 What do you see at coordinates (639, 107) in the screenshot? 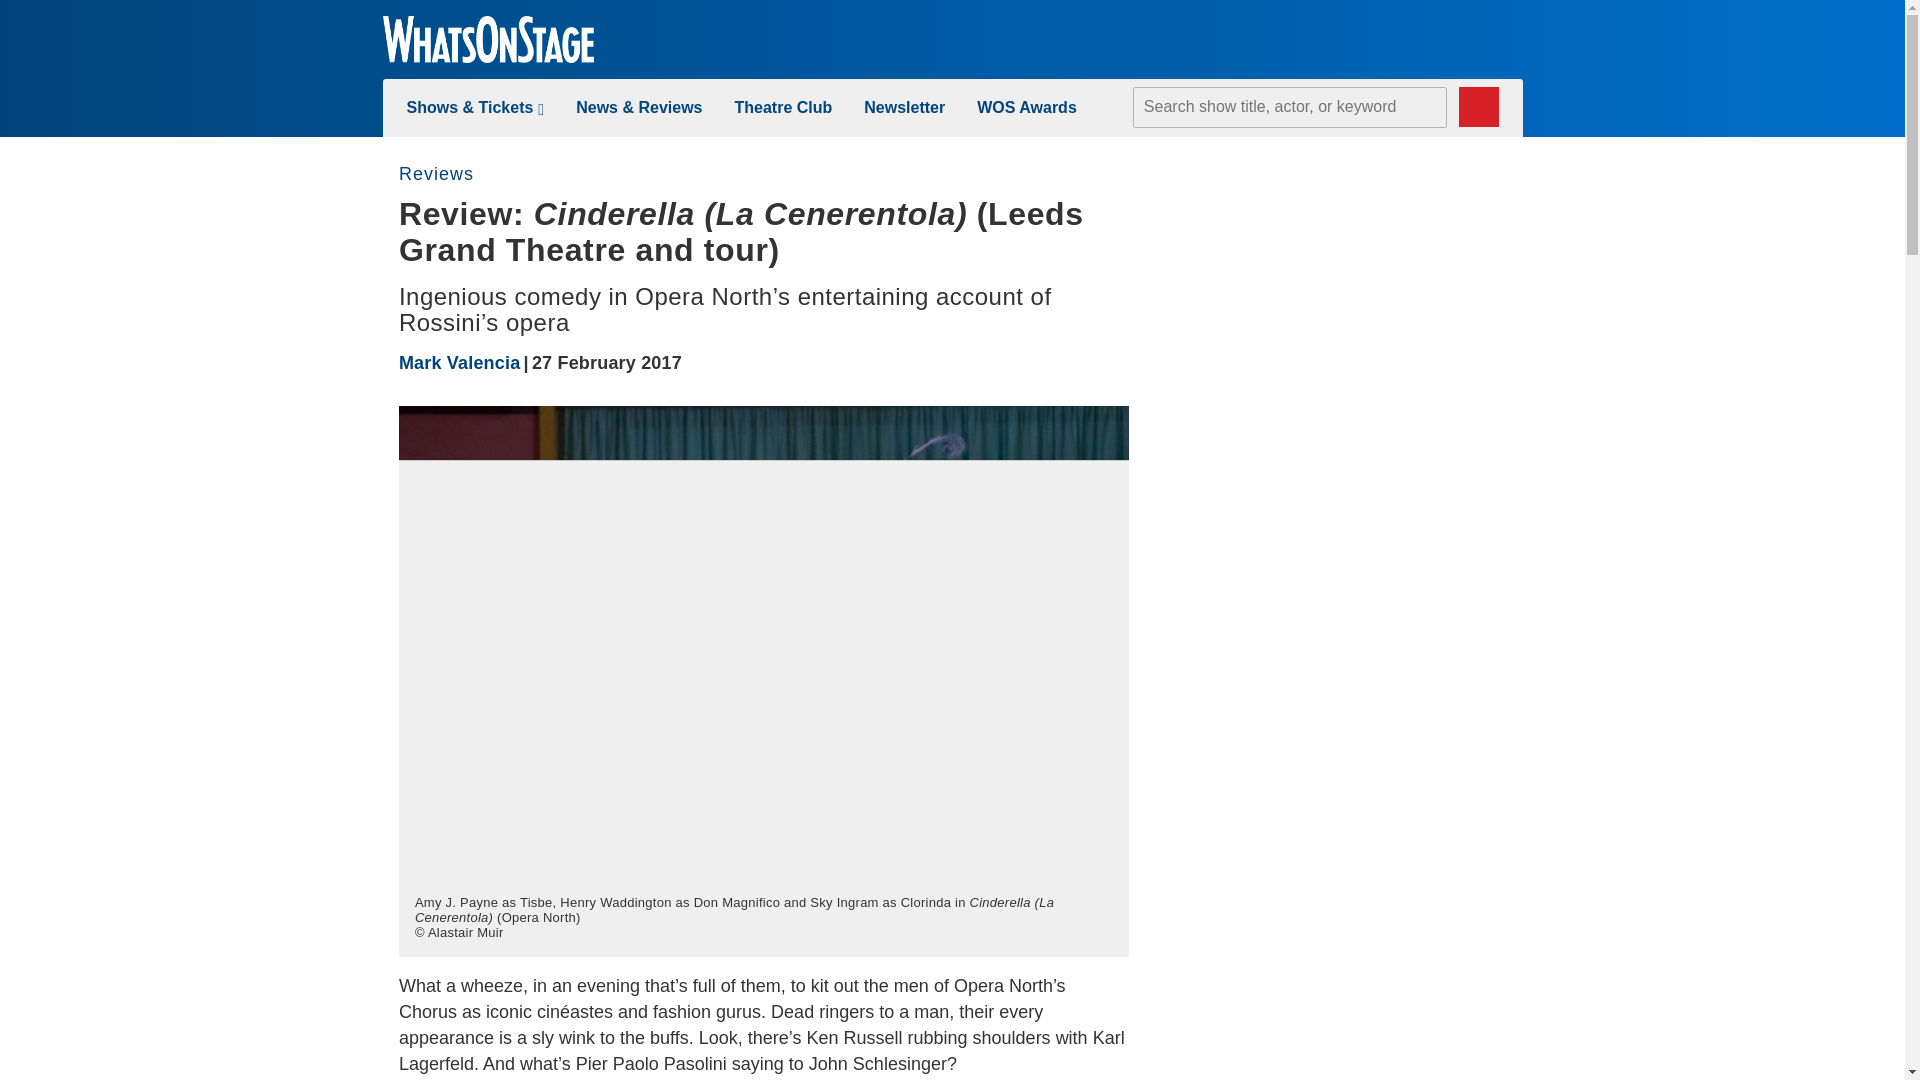
I see `new-and-reviews-link` at bounding box center [639, 107].